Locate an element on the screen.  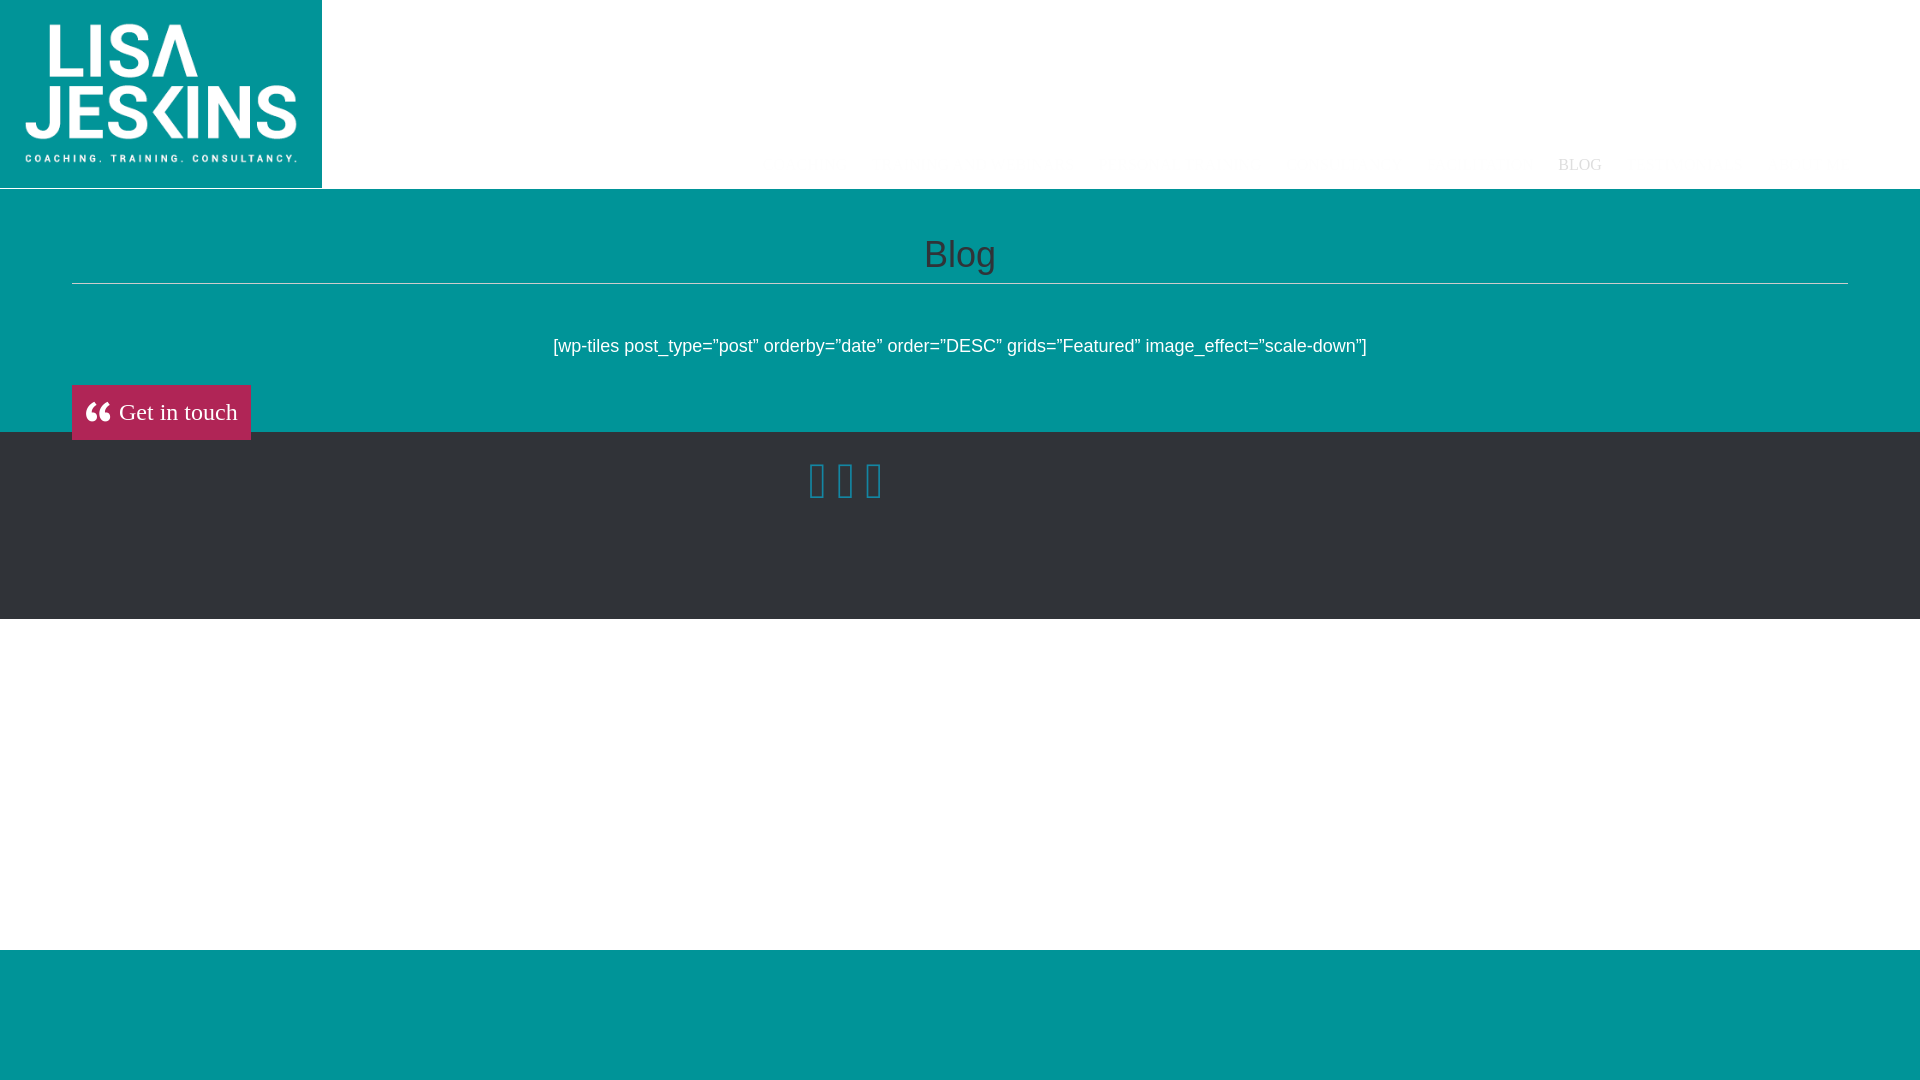
TESTIMONIALS is located at coordinates (1684, 154).